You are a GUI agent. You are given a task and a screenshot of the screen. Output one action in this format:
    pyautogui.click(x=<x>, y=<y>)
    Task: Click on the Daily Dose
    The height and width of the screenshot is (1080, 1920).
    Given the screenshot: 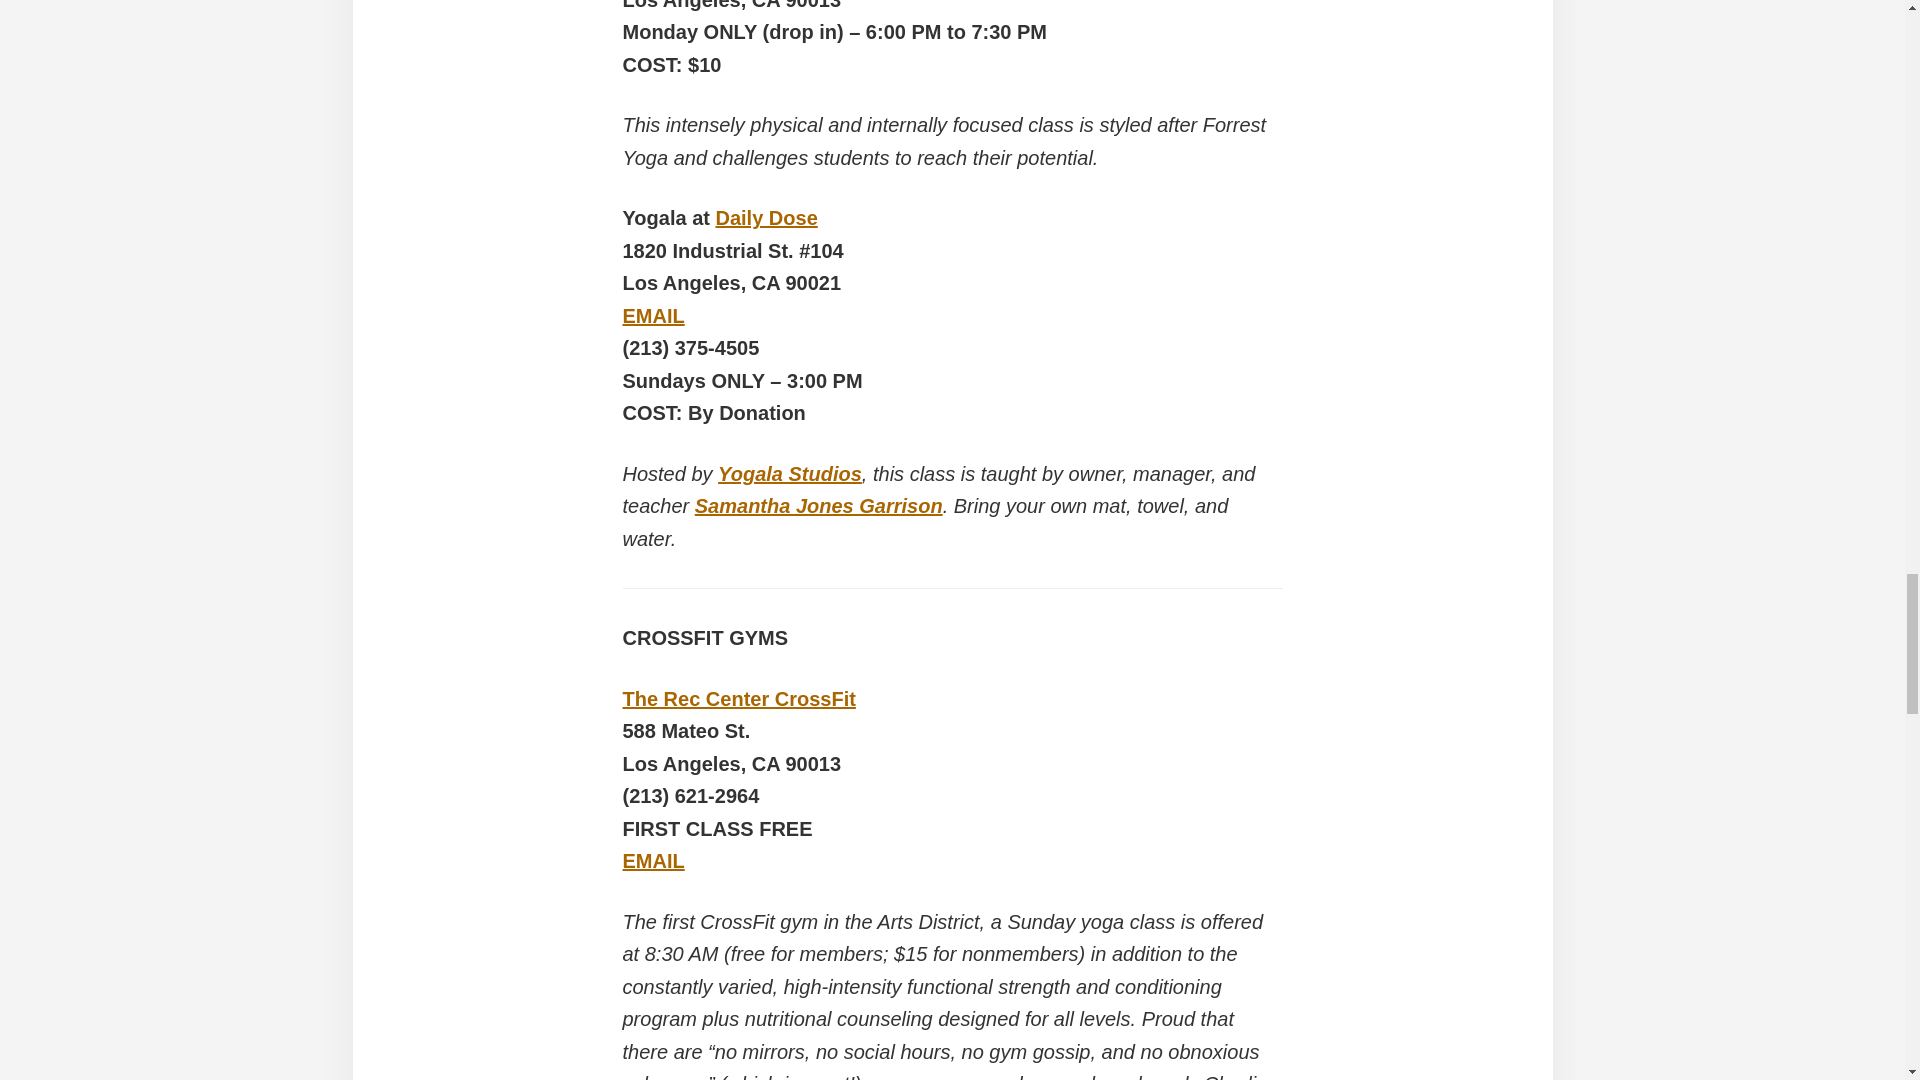 What is the action you would take?
    pyautogui.click(x=766, y=218)
    